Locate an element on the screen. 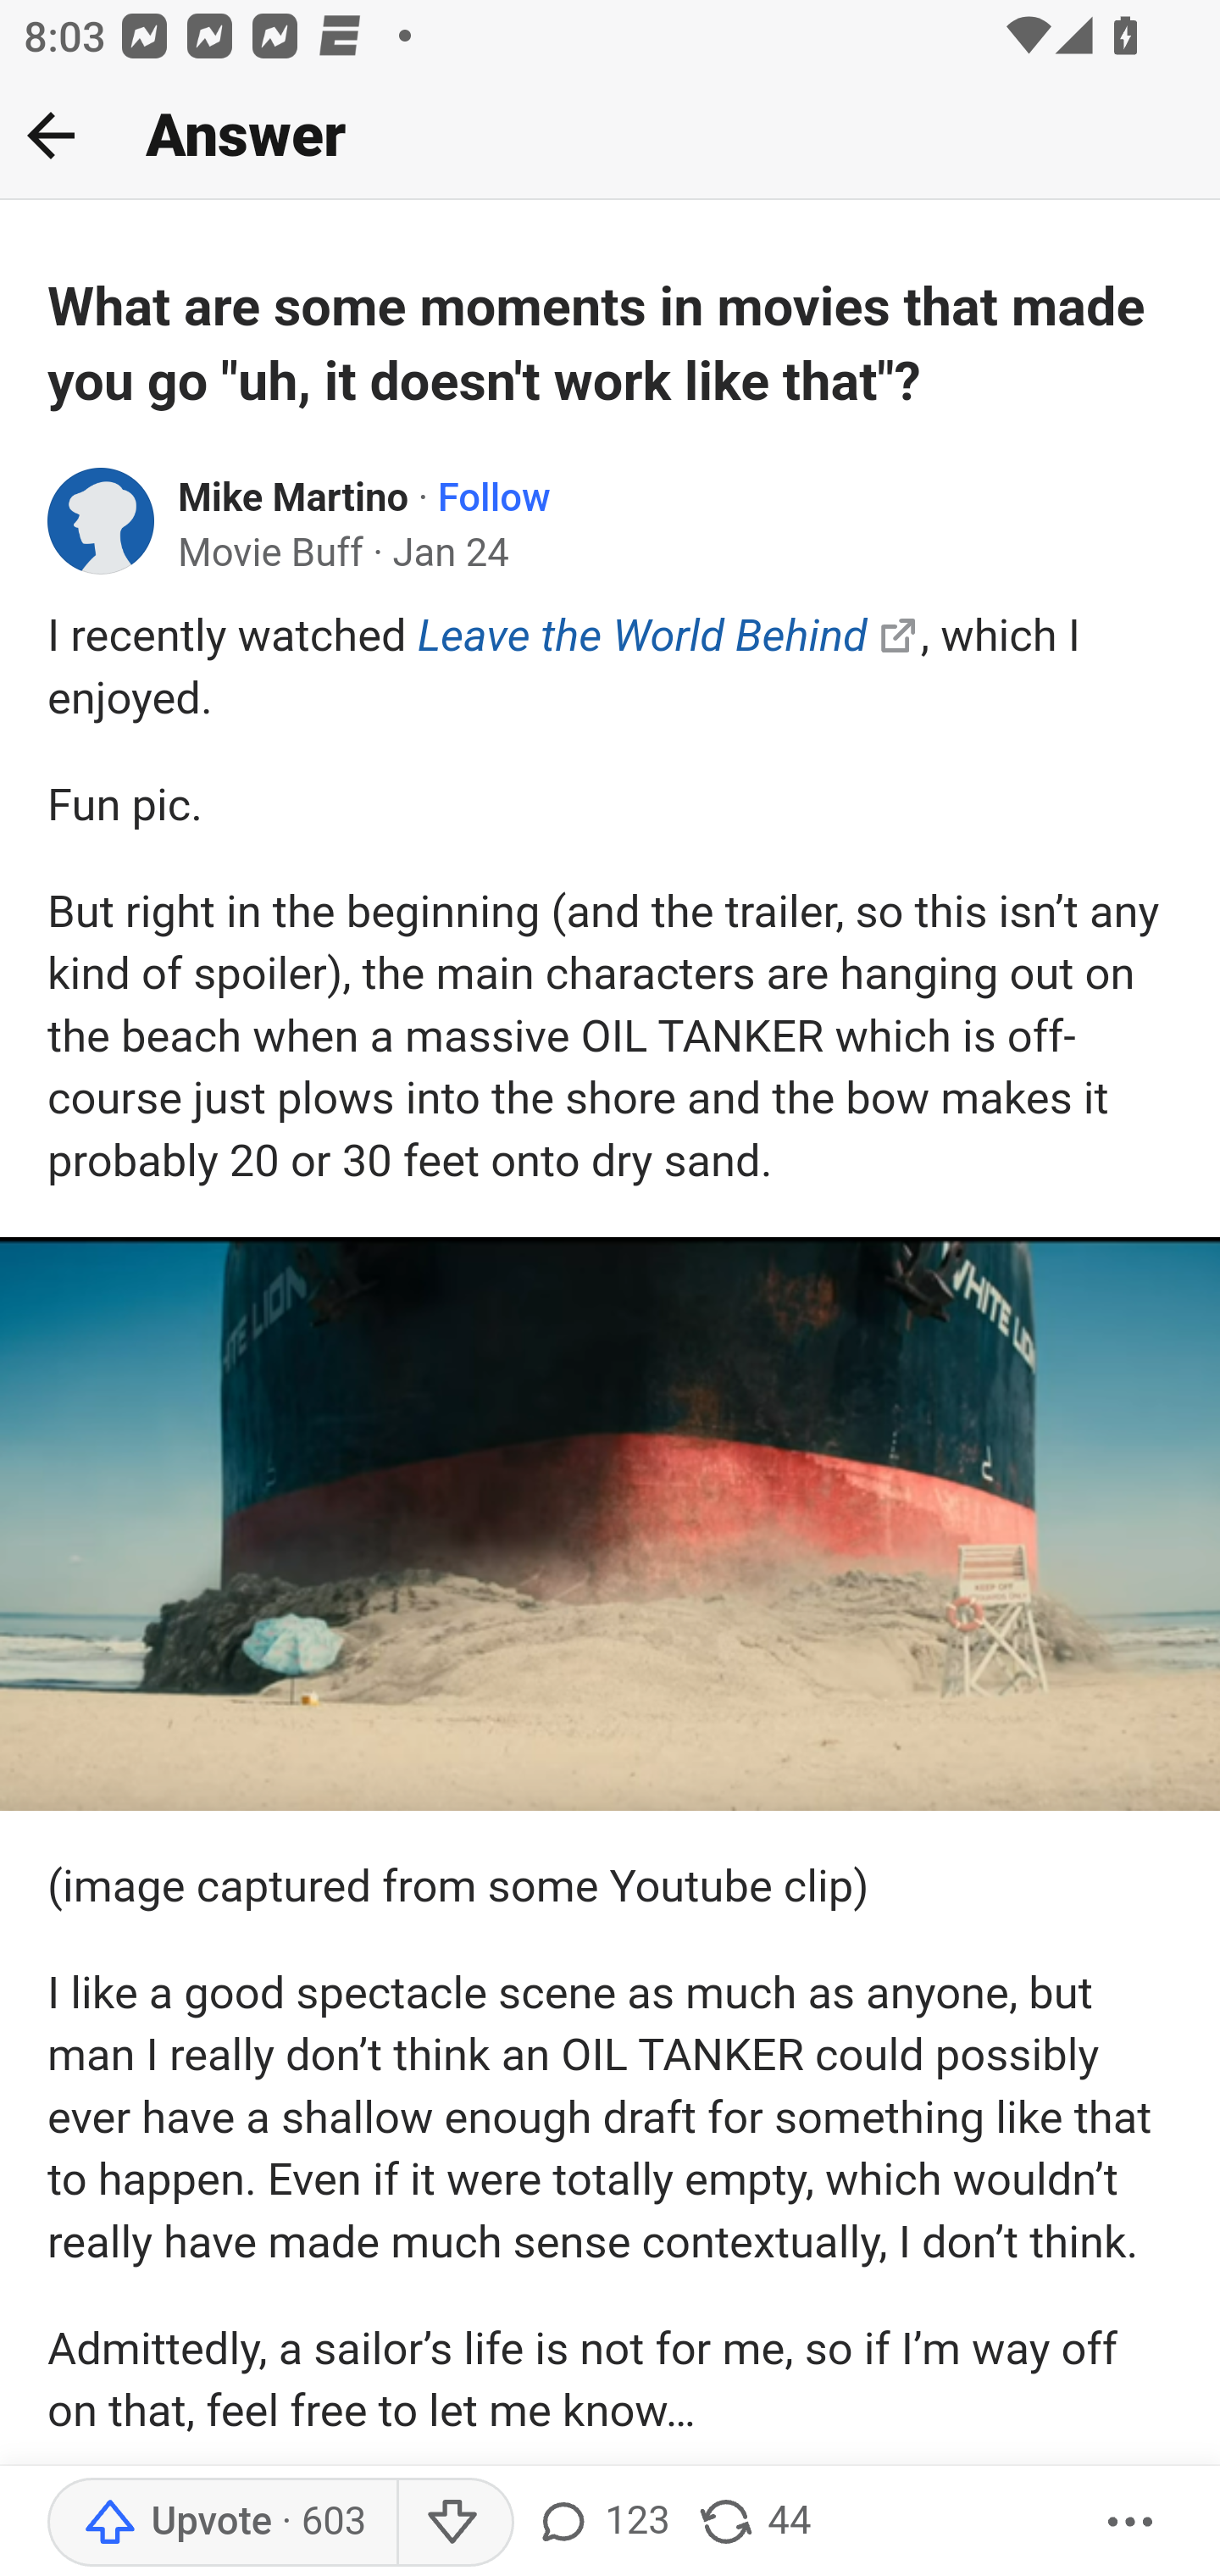 The width and height of the screenshot is (1220, 2576). main-qimg-001ef7411e159c8fb8d1f6ce5236ada6 is located at coordinates (610, 1524).